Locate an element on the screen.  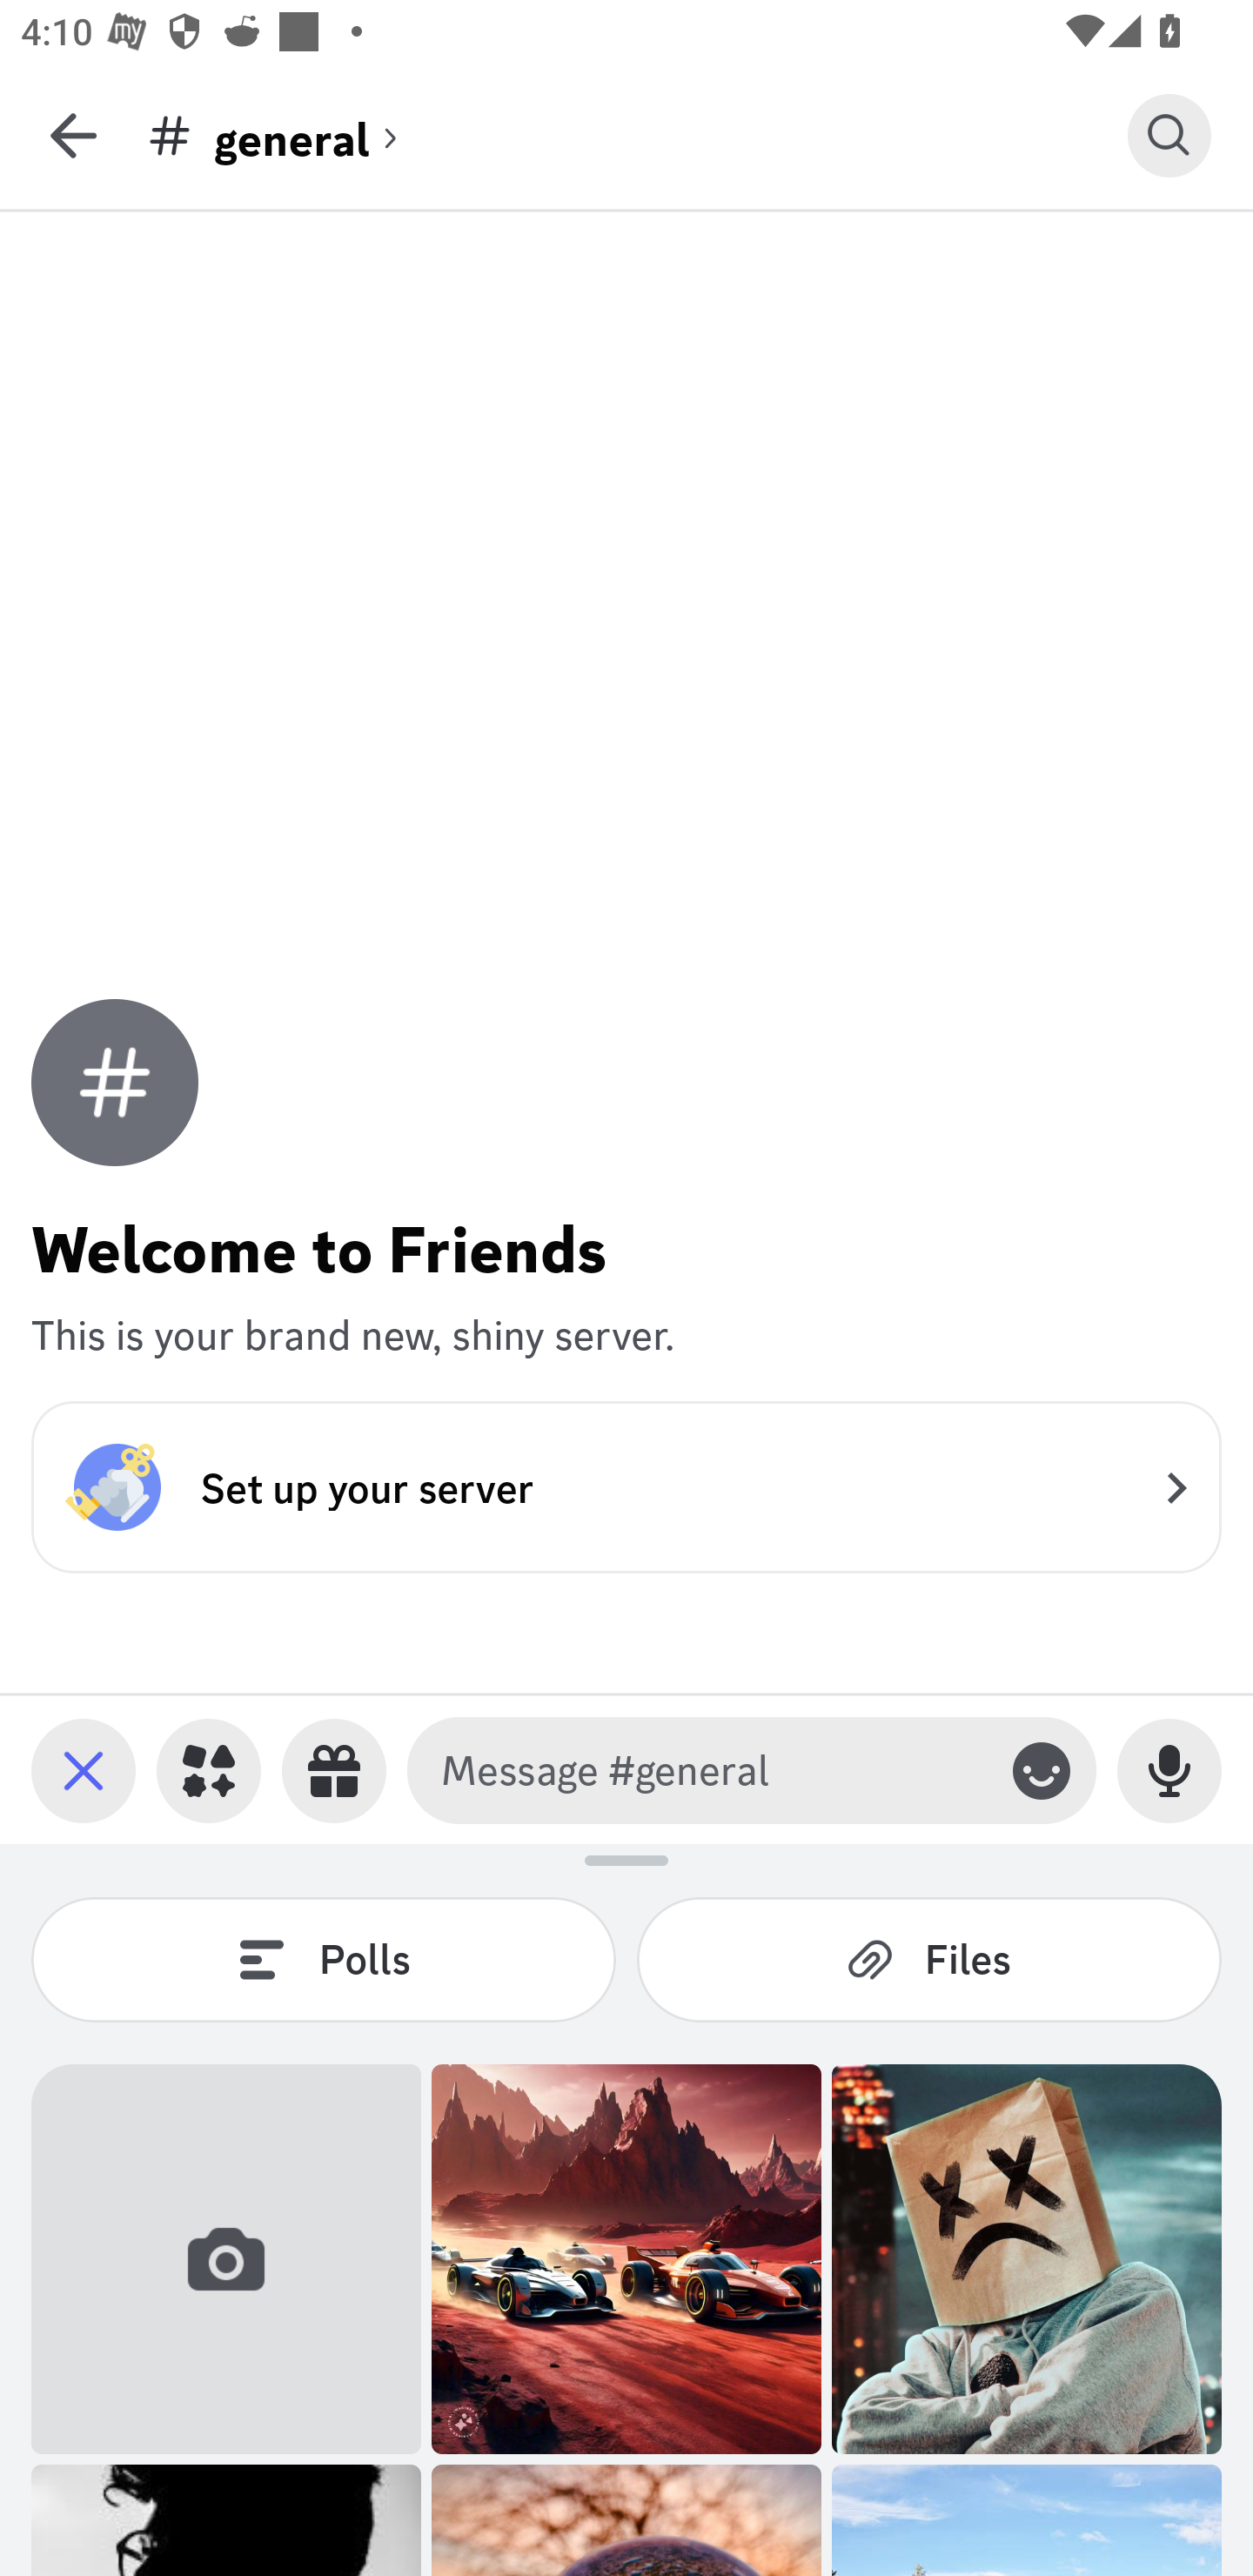
Back is located at coordinates (73, 135).